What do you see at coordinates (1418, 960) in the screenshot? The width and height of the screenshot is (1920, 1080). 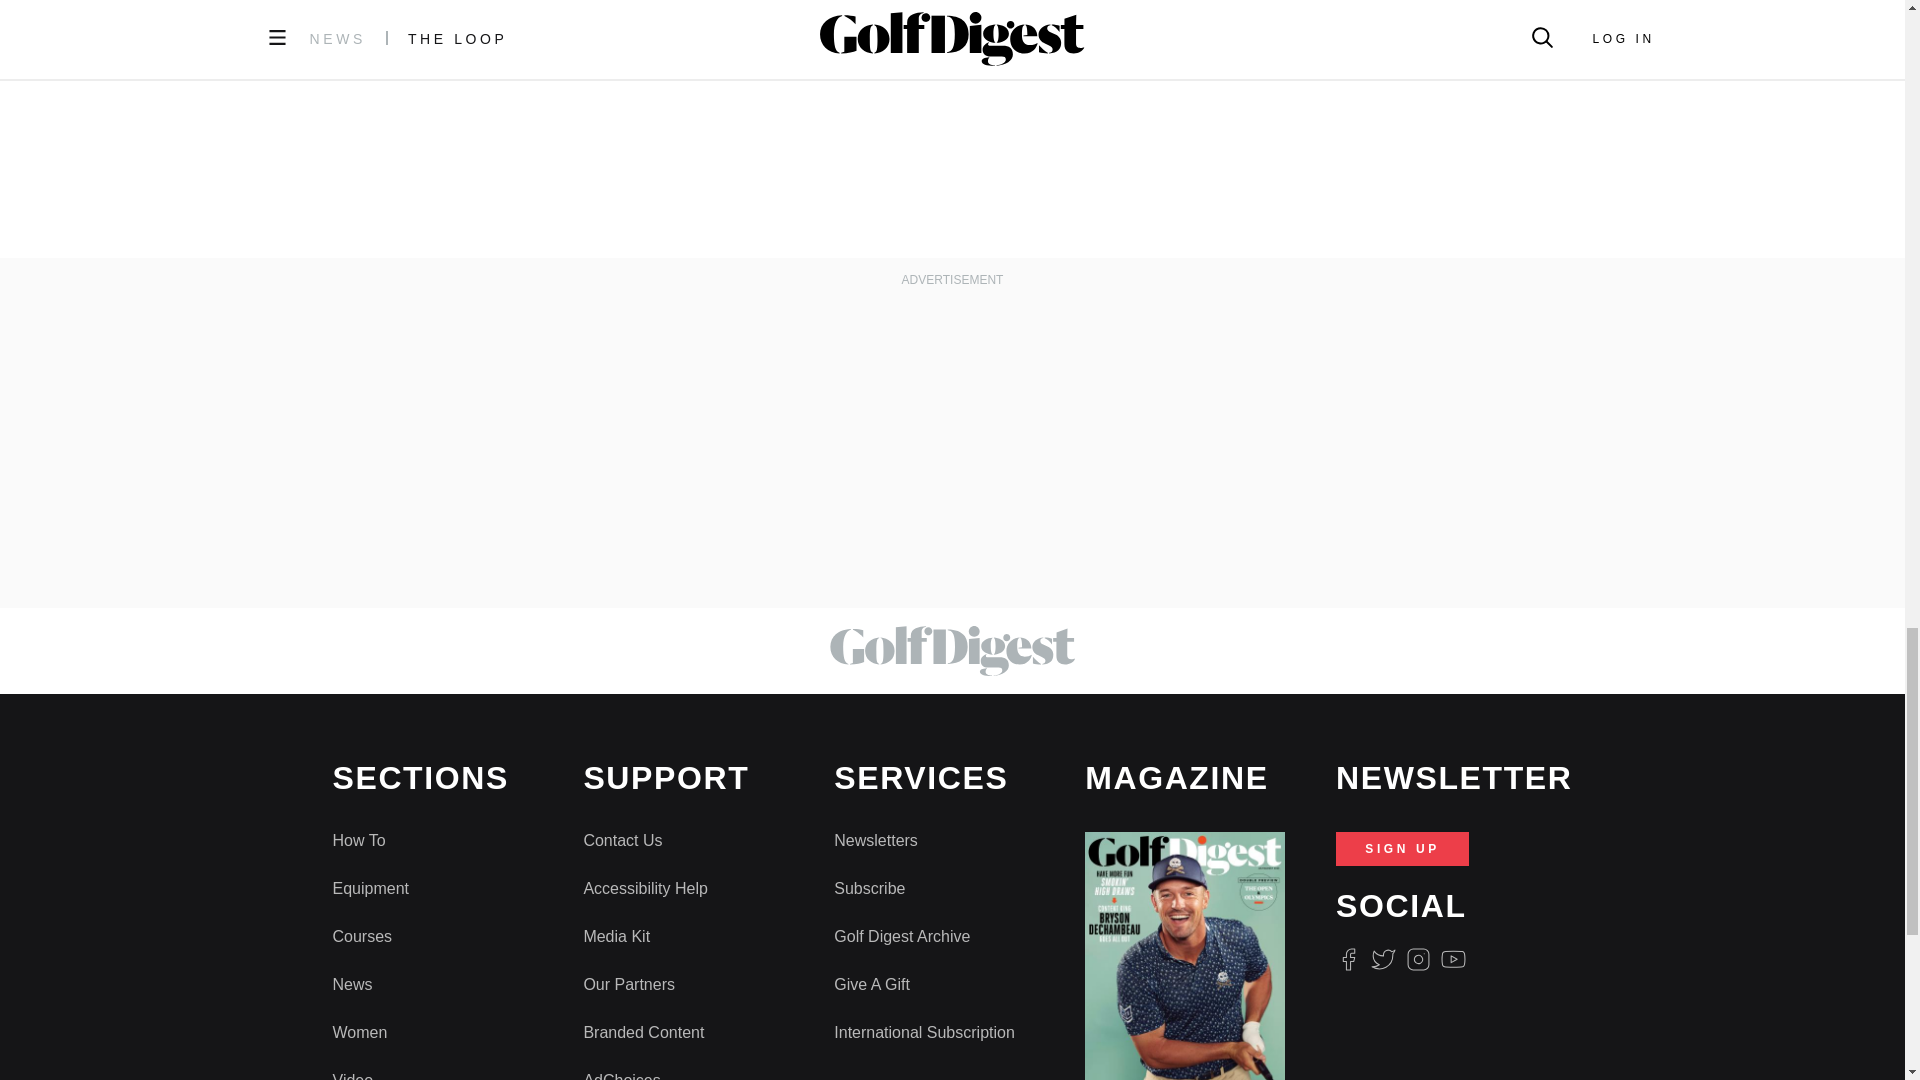 I see `Instagram Logo` at bounding box center [1418, 960].